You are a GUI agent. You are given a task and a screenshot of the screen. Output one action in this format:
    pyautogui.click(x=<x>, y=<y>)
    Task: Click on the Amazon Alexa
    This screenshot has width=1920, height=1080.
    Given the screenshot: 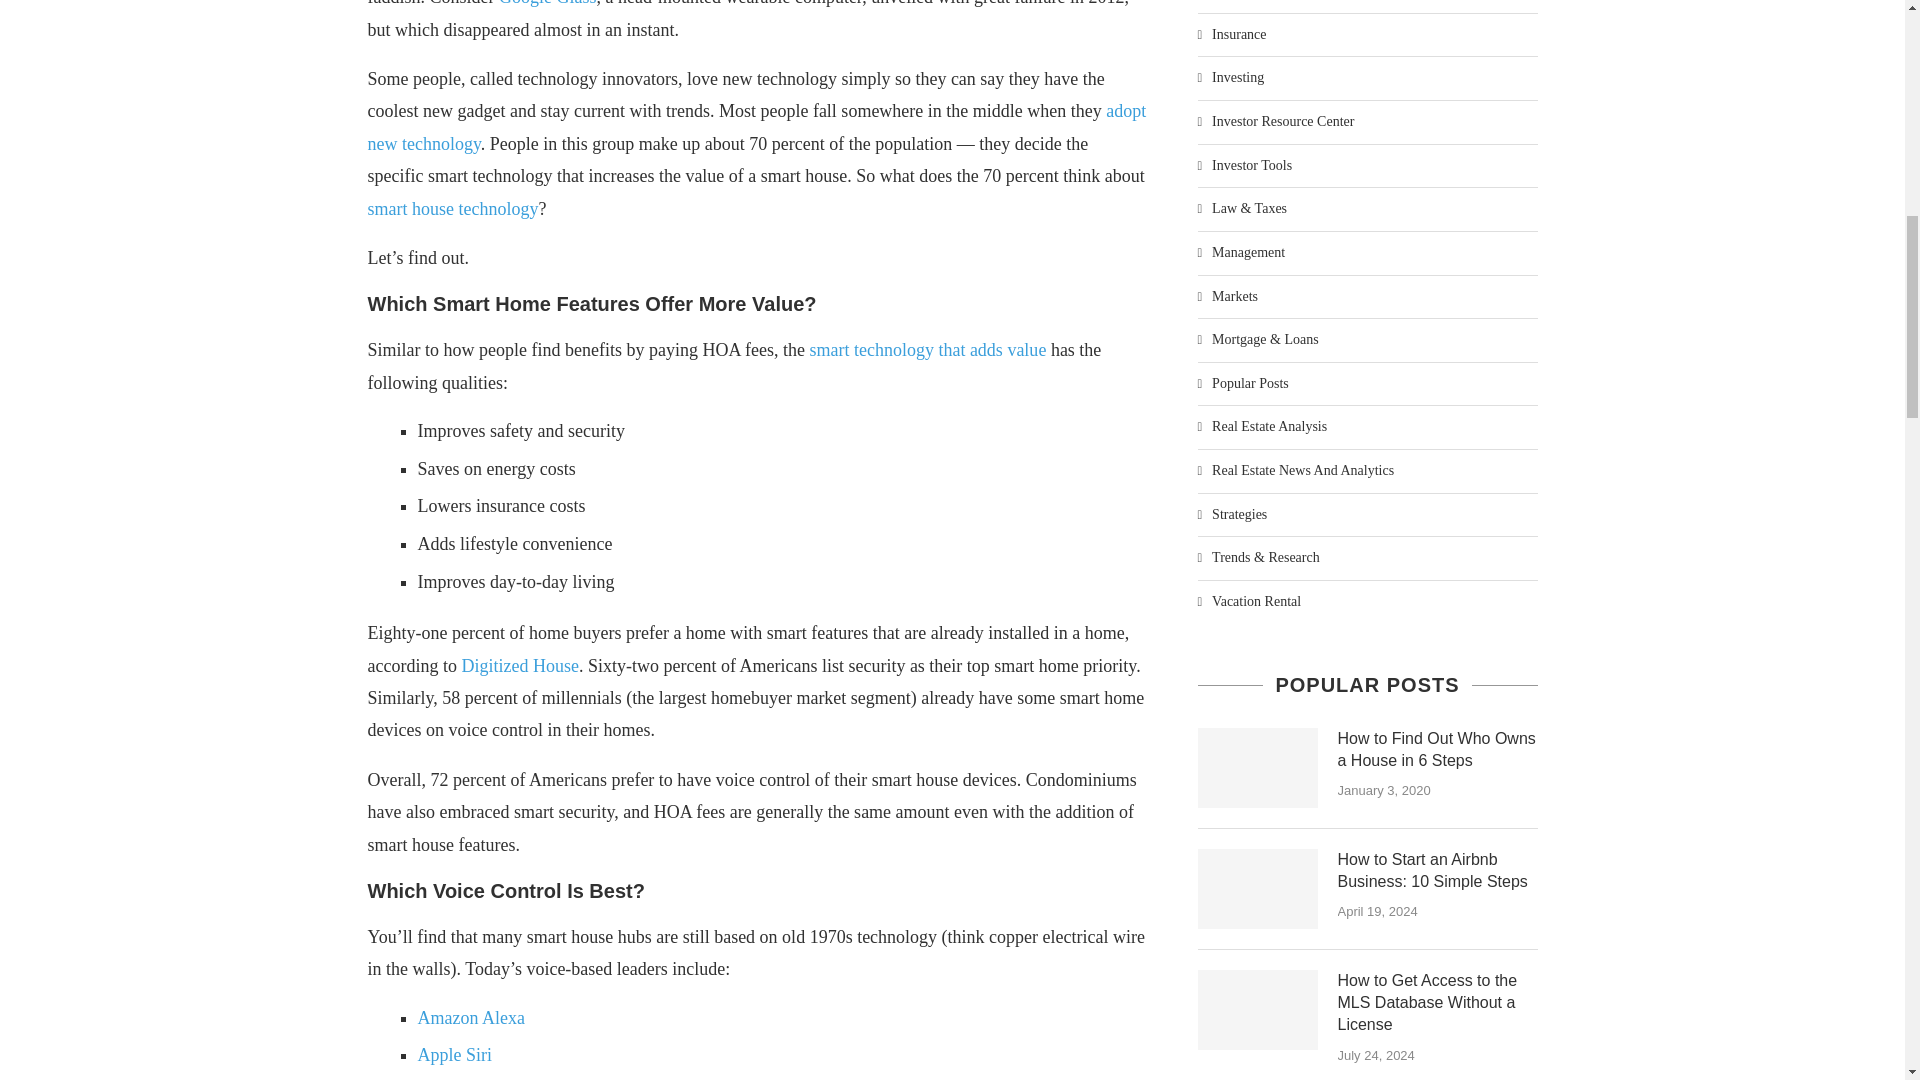 What is the action you would take?
    pyautogui.click(x=471, y=1018)
    